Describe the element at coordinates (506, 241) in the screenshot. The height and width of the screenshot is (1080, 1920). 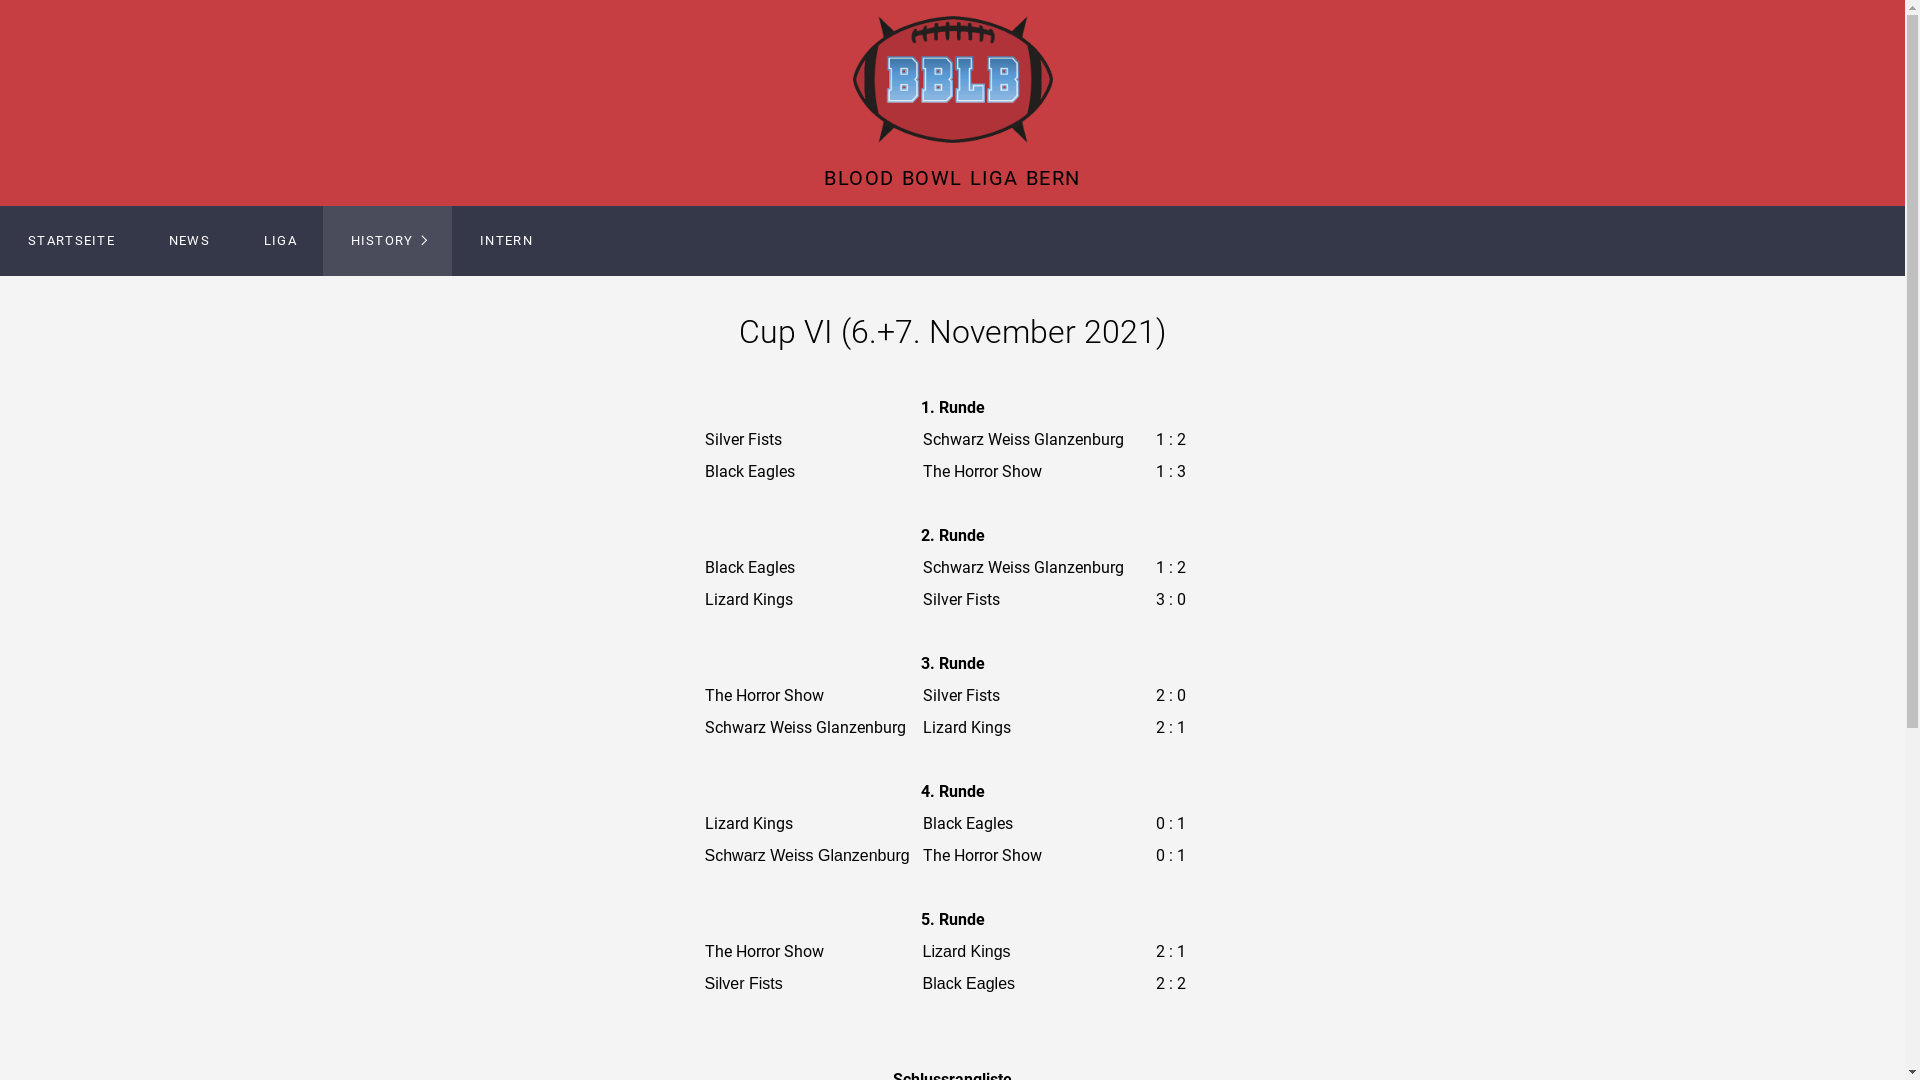
I see `INTERN` at that location.